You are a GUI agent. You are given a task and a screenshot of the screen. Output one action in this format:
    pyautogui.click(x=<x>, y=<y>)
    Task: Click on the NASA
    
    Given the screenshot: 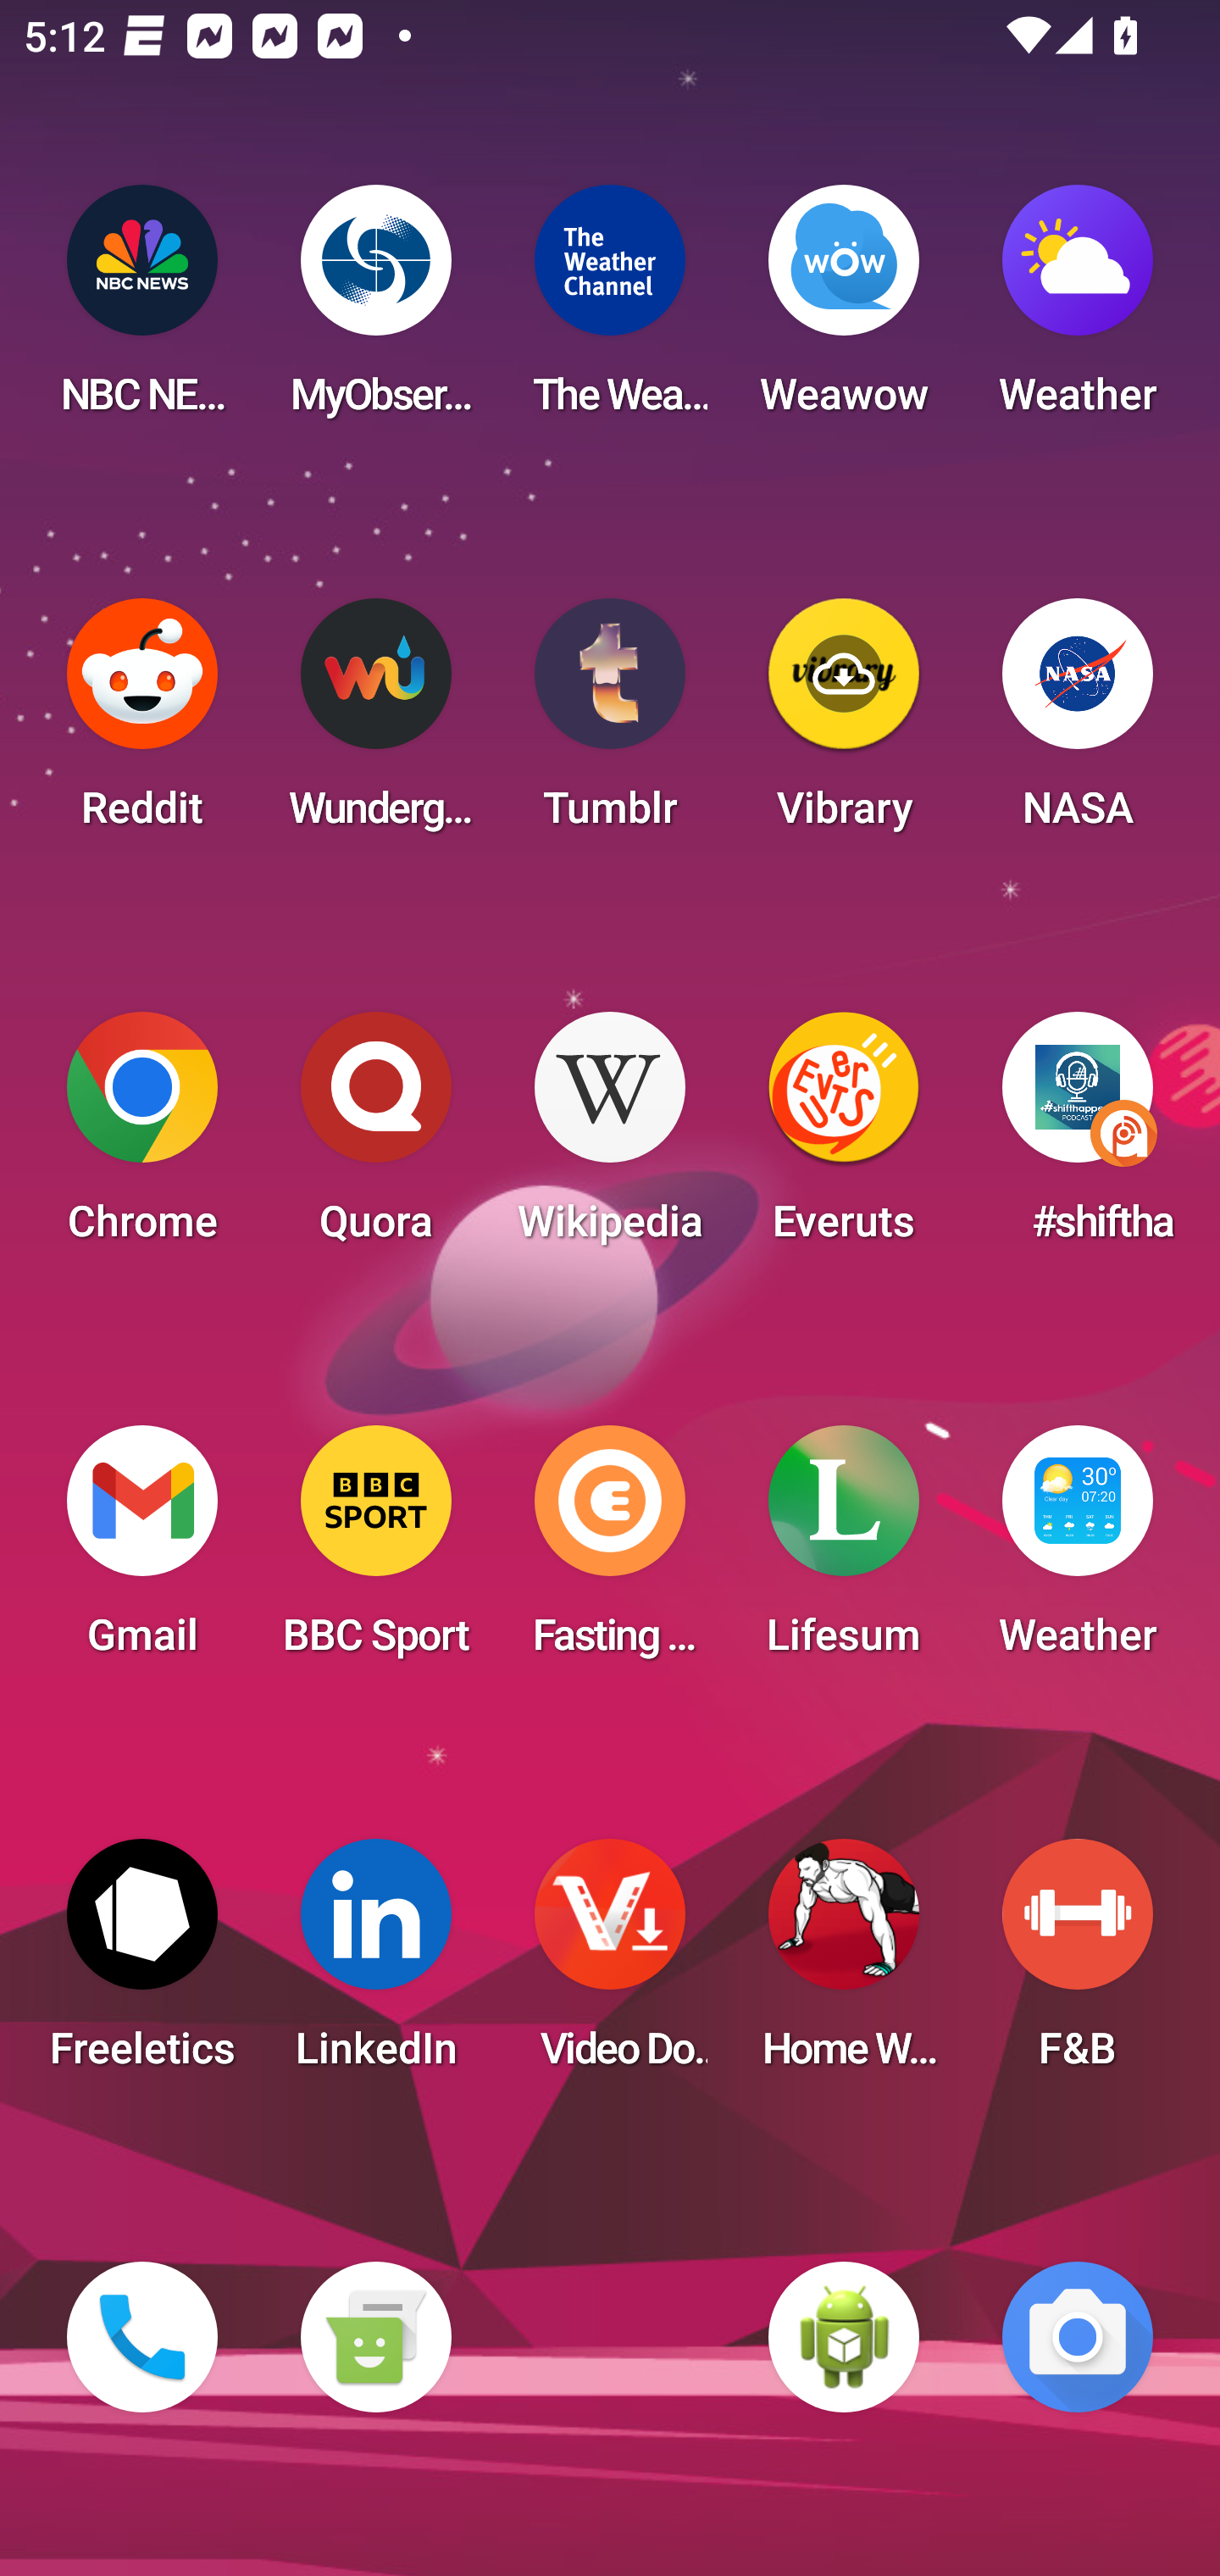 What is the action you would take?
    pyautogui.click(x=1078, y=724)
    